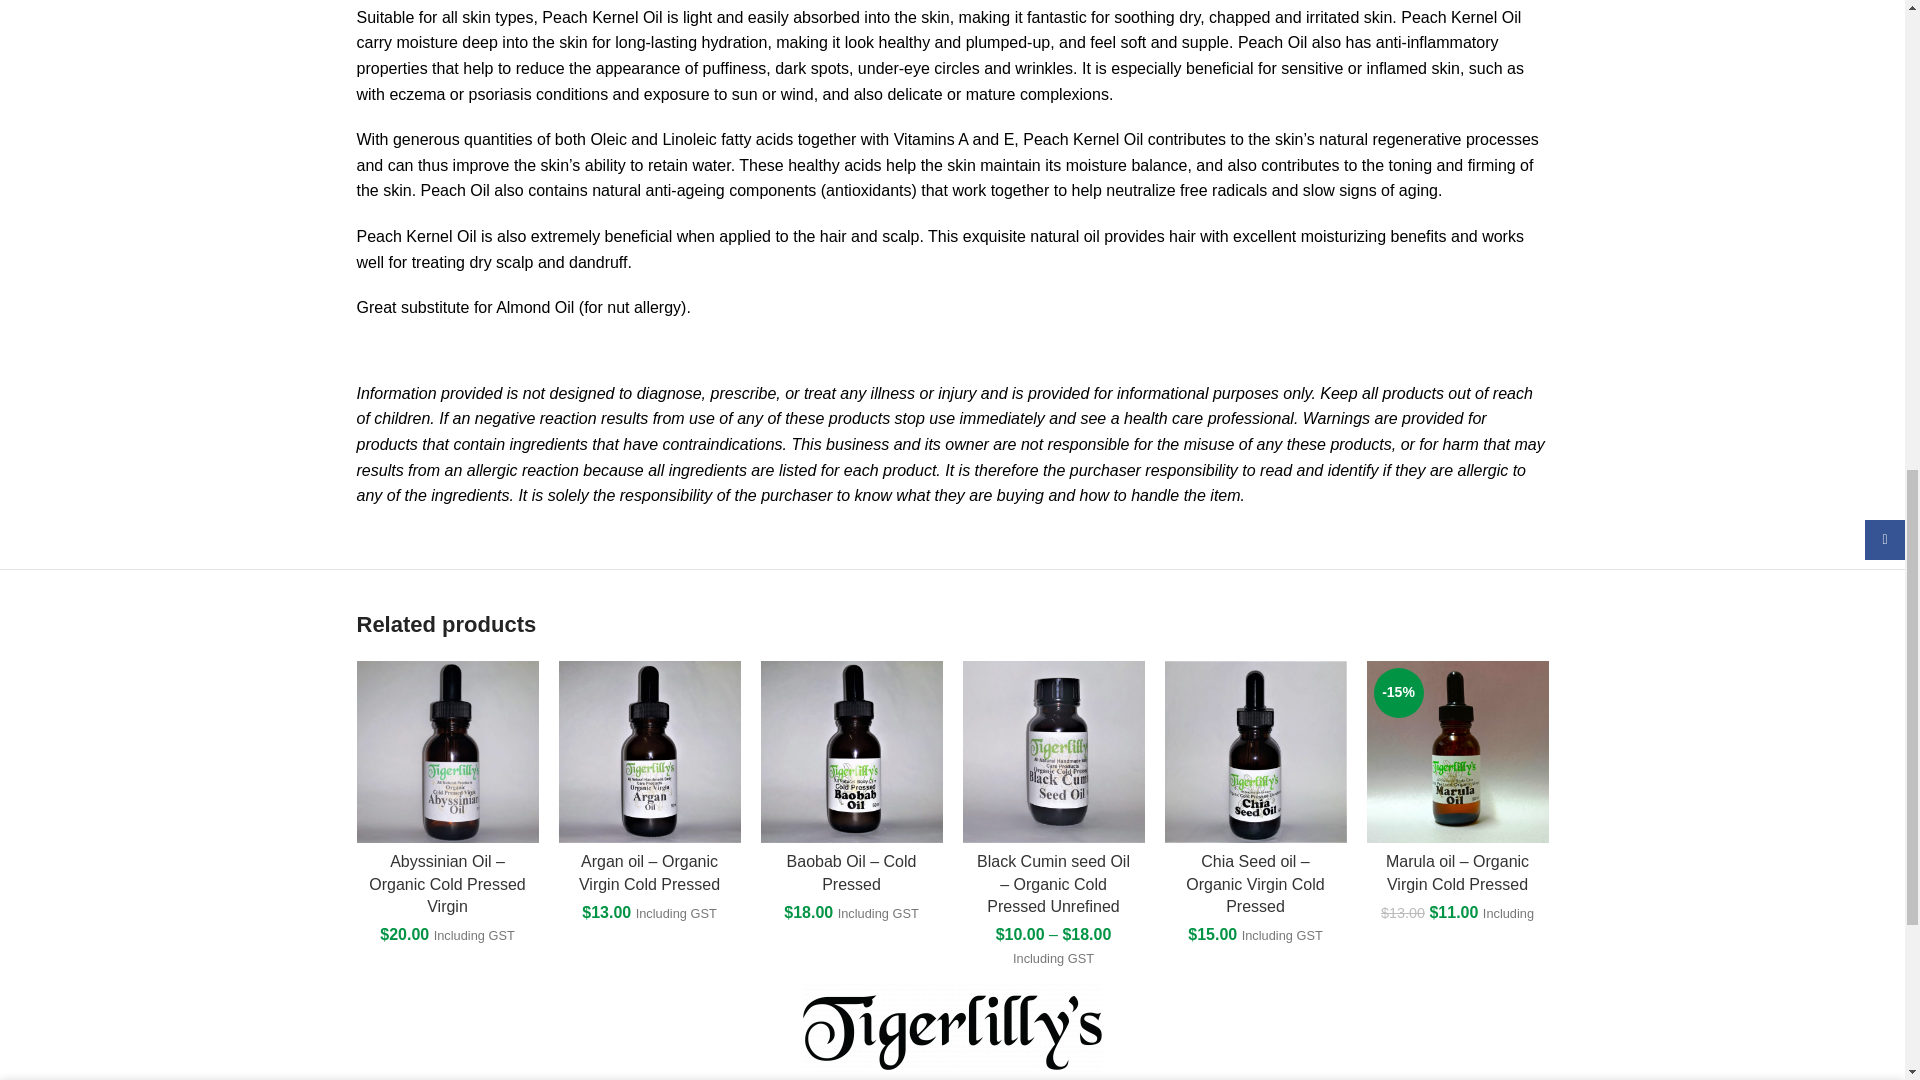 Image resolution: width=1920 pixels, height=1080 pixels. Describe the element at coordinates (952, 1027) in the screenshot. I see `Asset 9` at that location.